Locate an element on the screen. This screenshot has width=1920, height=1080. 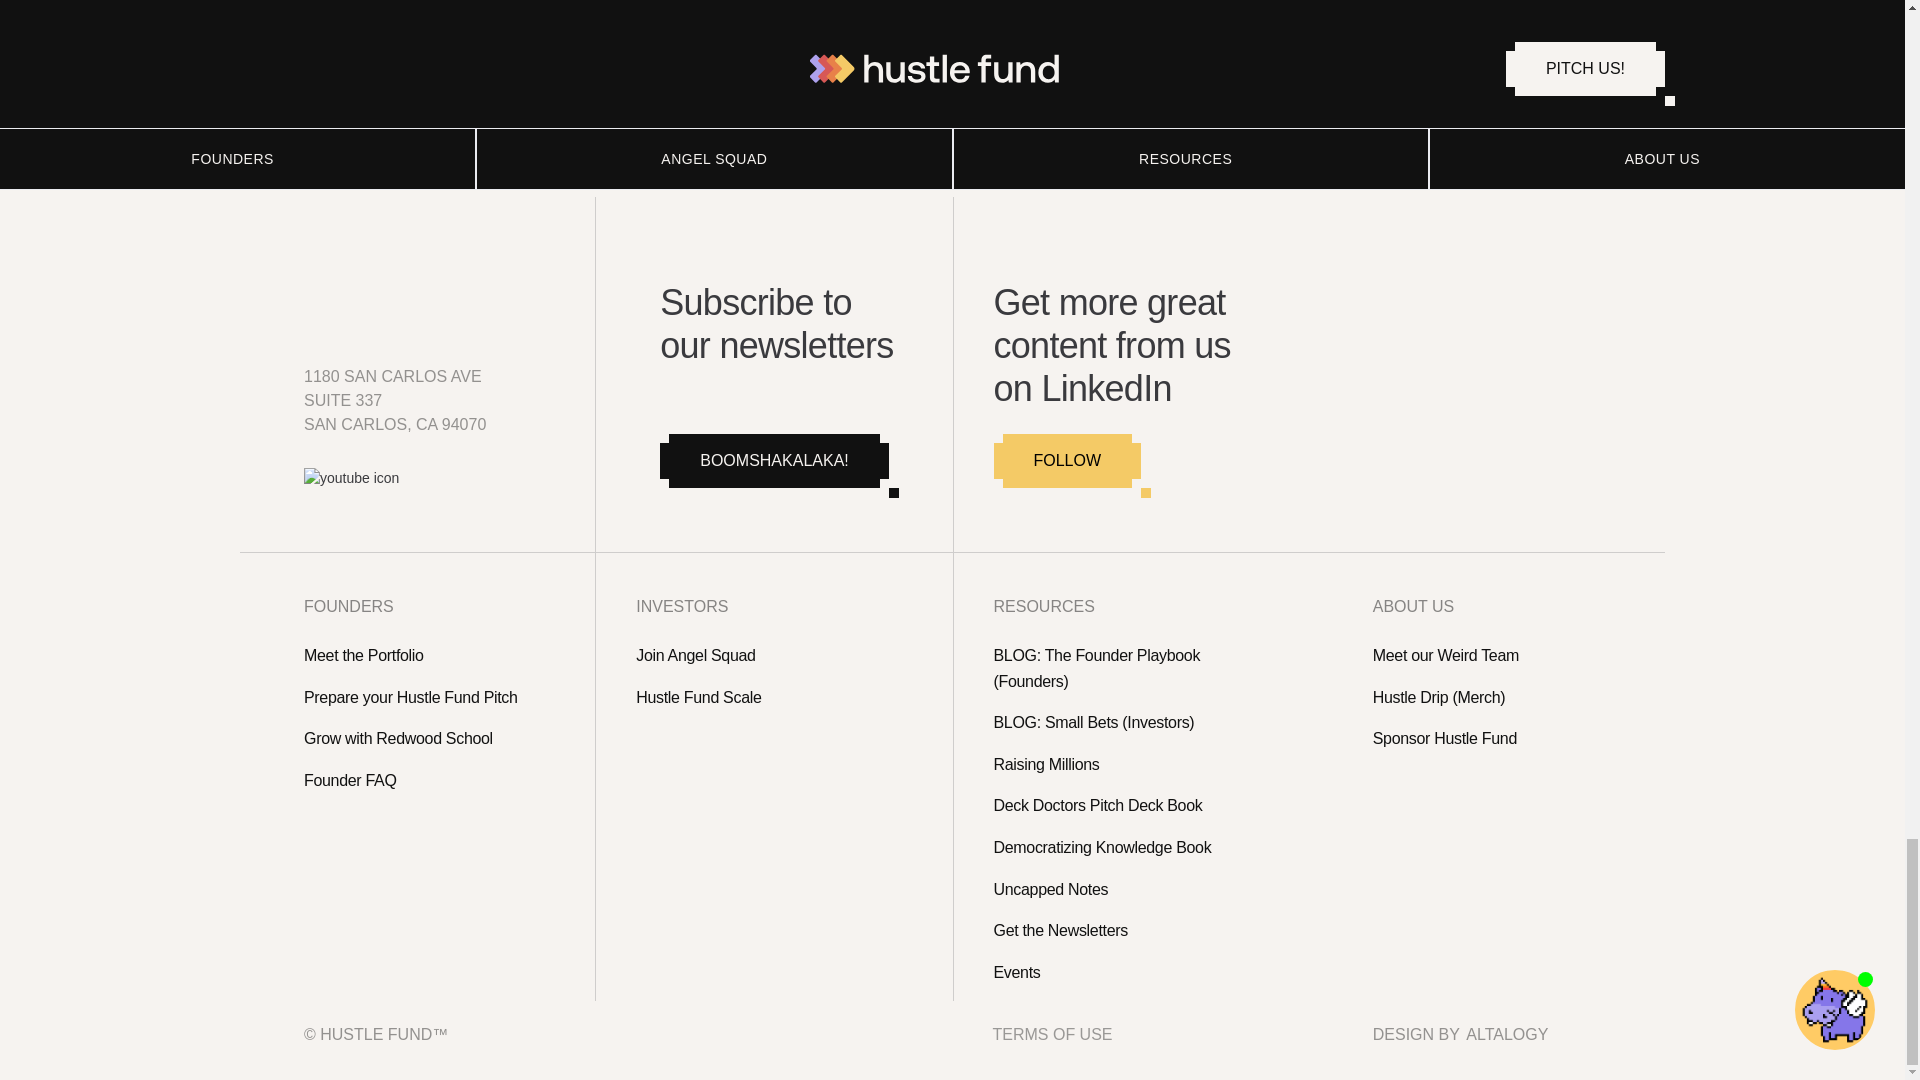
Prepare your Hustle Fund Pitch is located at coordinates (432, 697).